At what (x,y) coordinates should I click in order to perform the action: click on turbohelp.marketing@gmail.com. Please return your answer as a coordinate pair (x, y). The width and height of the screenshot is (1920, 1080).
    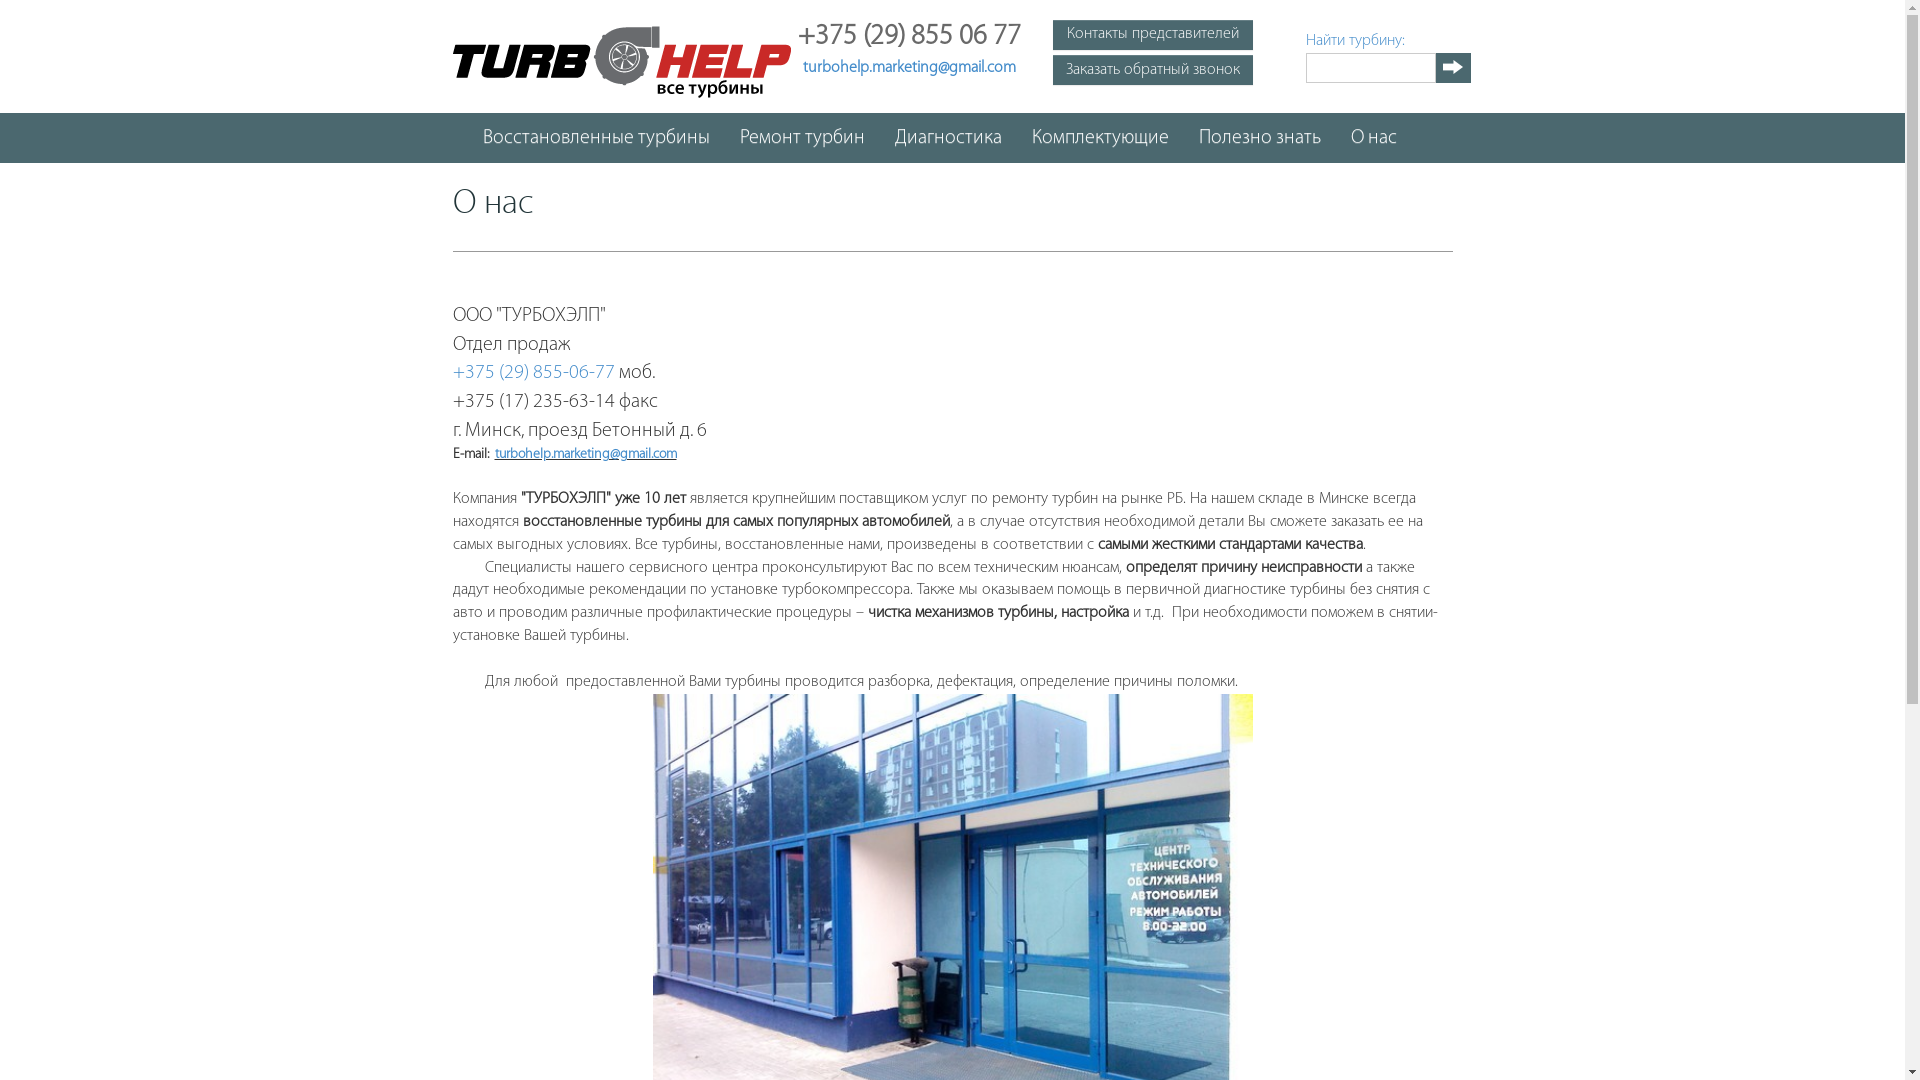
    Looking at the image, I should click on (910, 68).